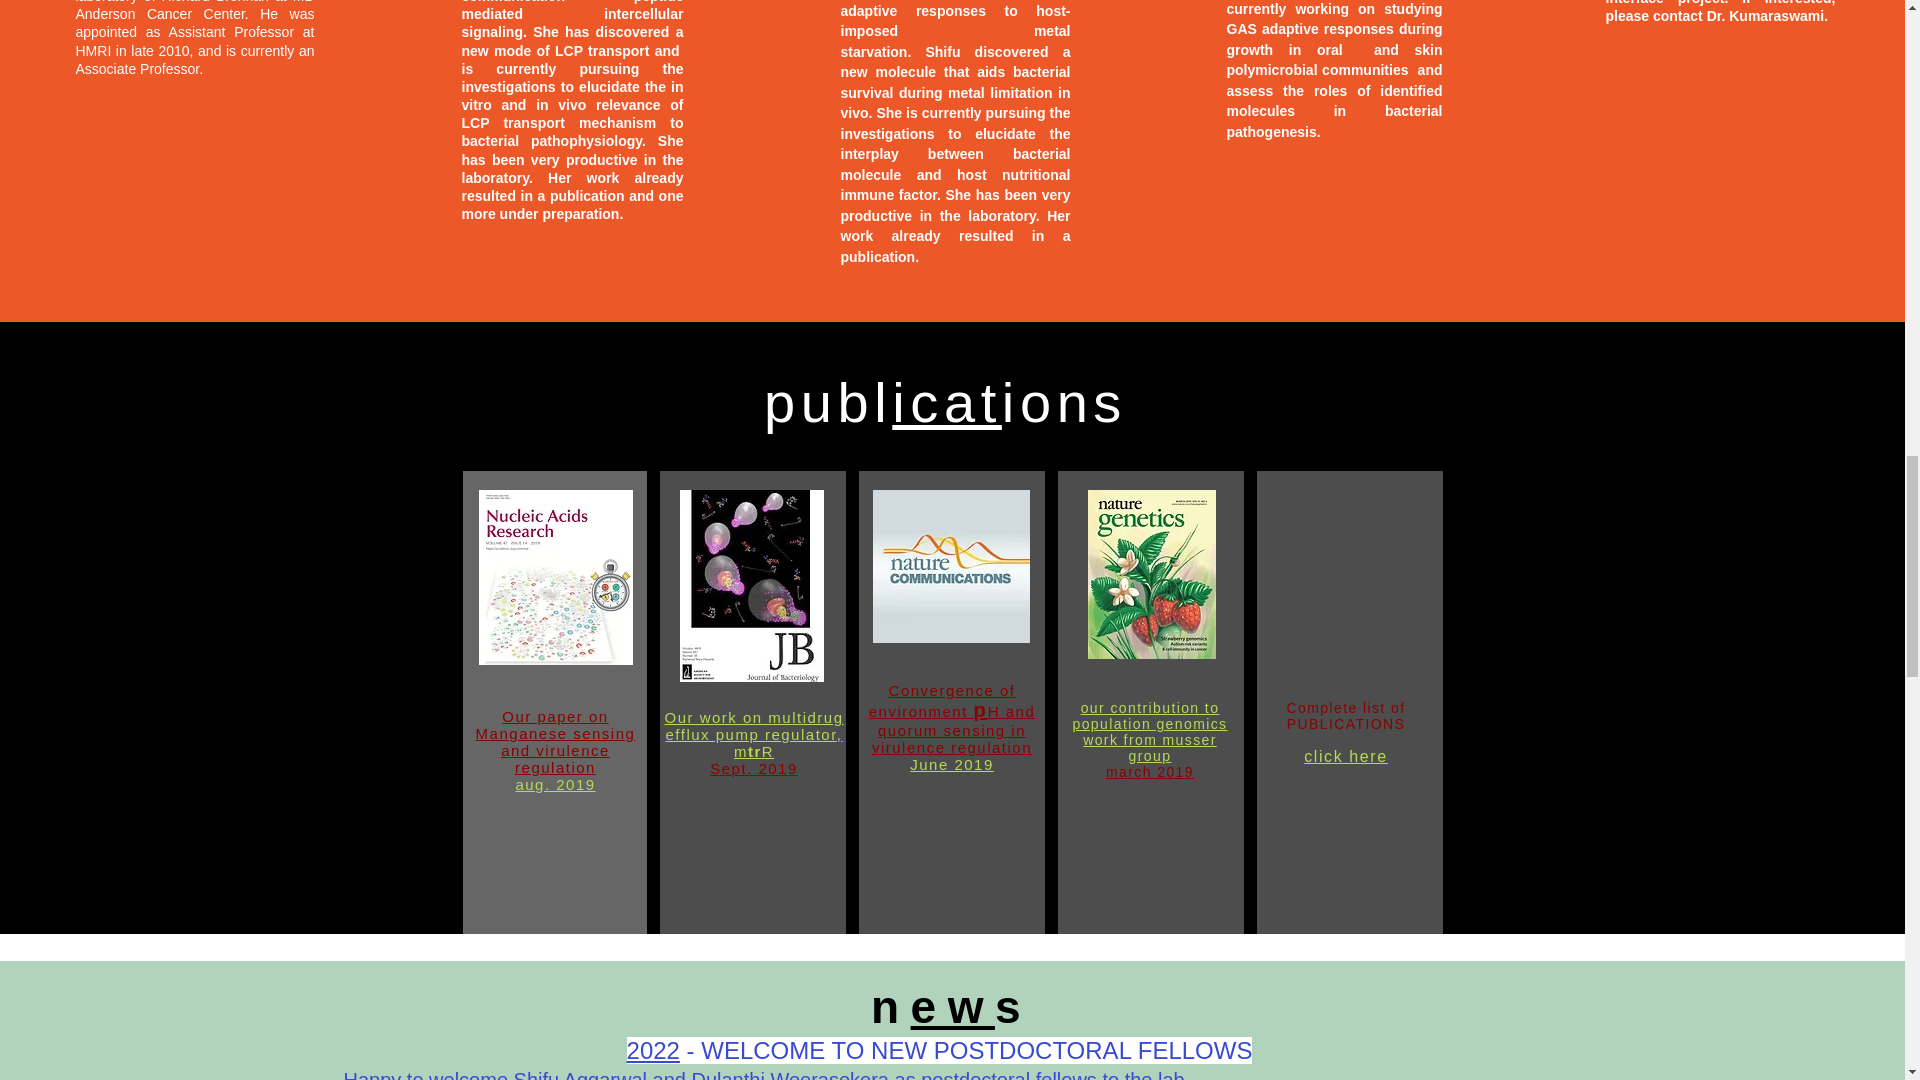  Describe the element at coordinates (556, 742) in the screenshot. I see `Our paper on Manganese sensing and virulence regulation` at that location.